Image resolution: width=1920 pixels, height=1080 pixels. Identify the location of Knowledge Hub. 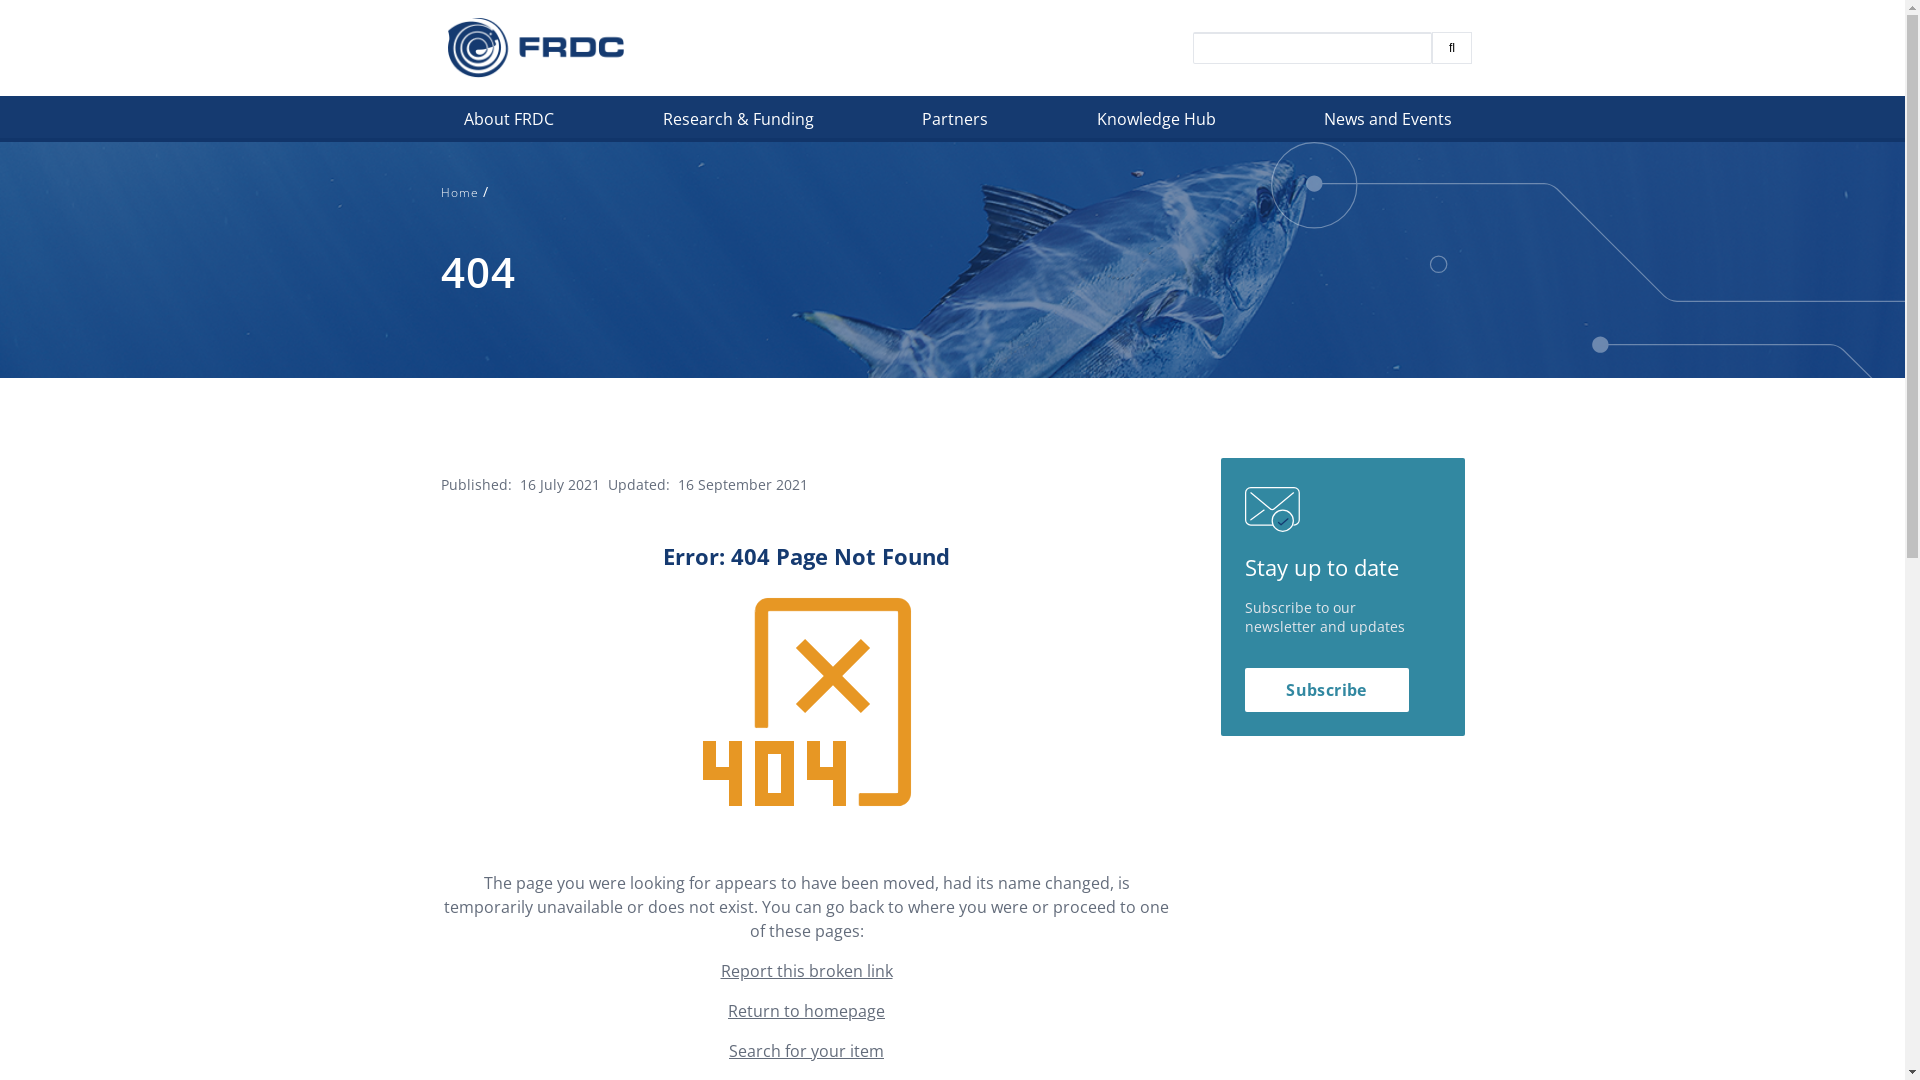
(1158, 124).